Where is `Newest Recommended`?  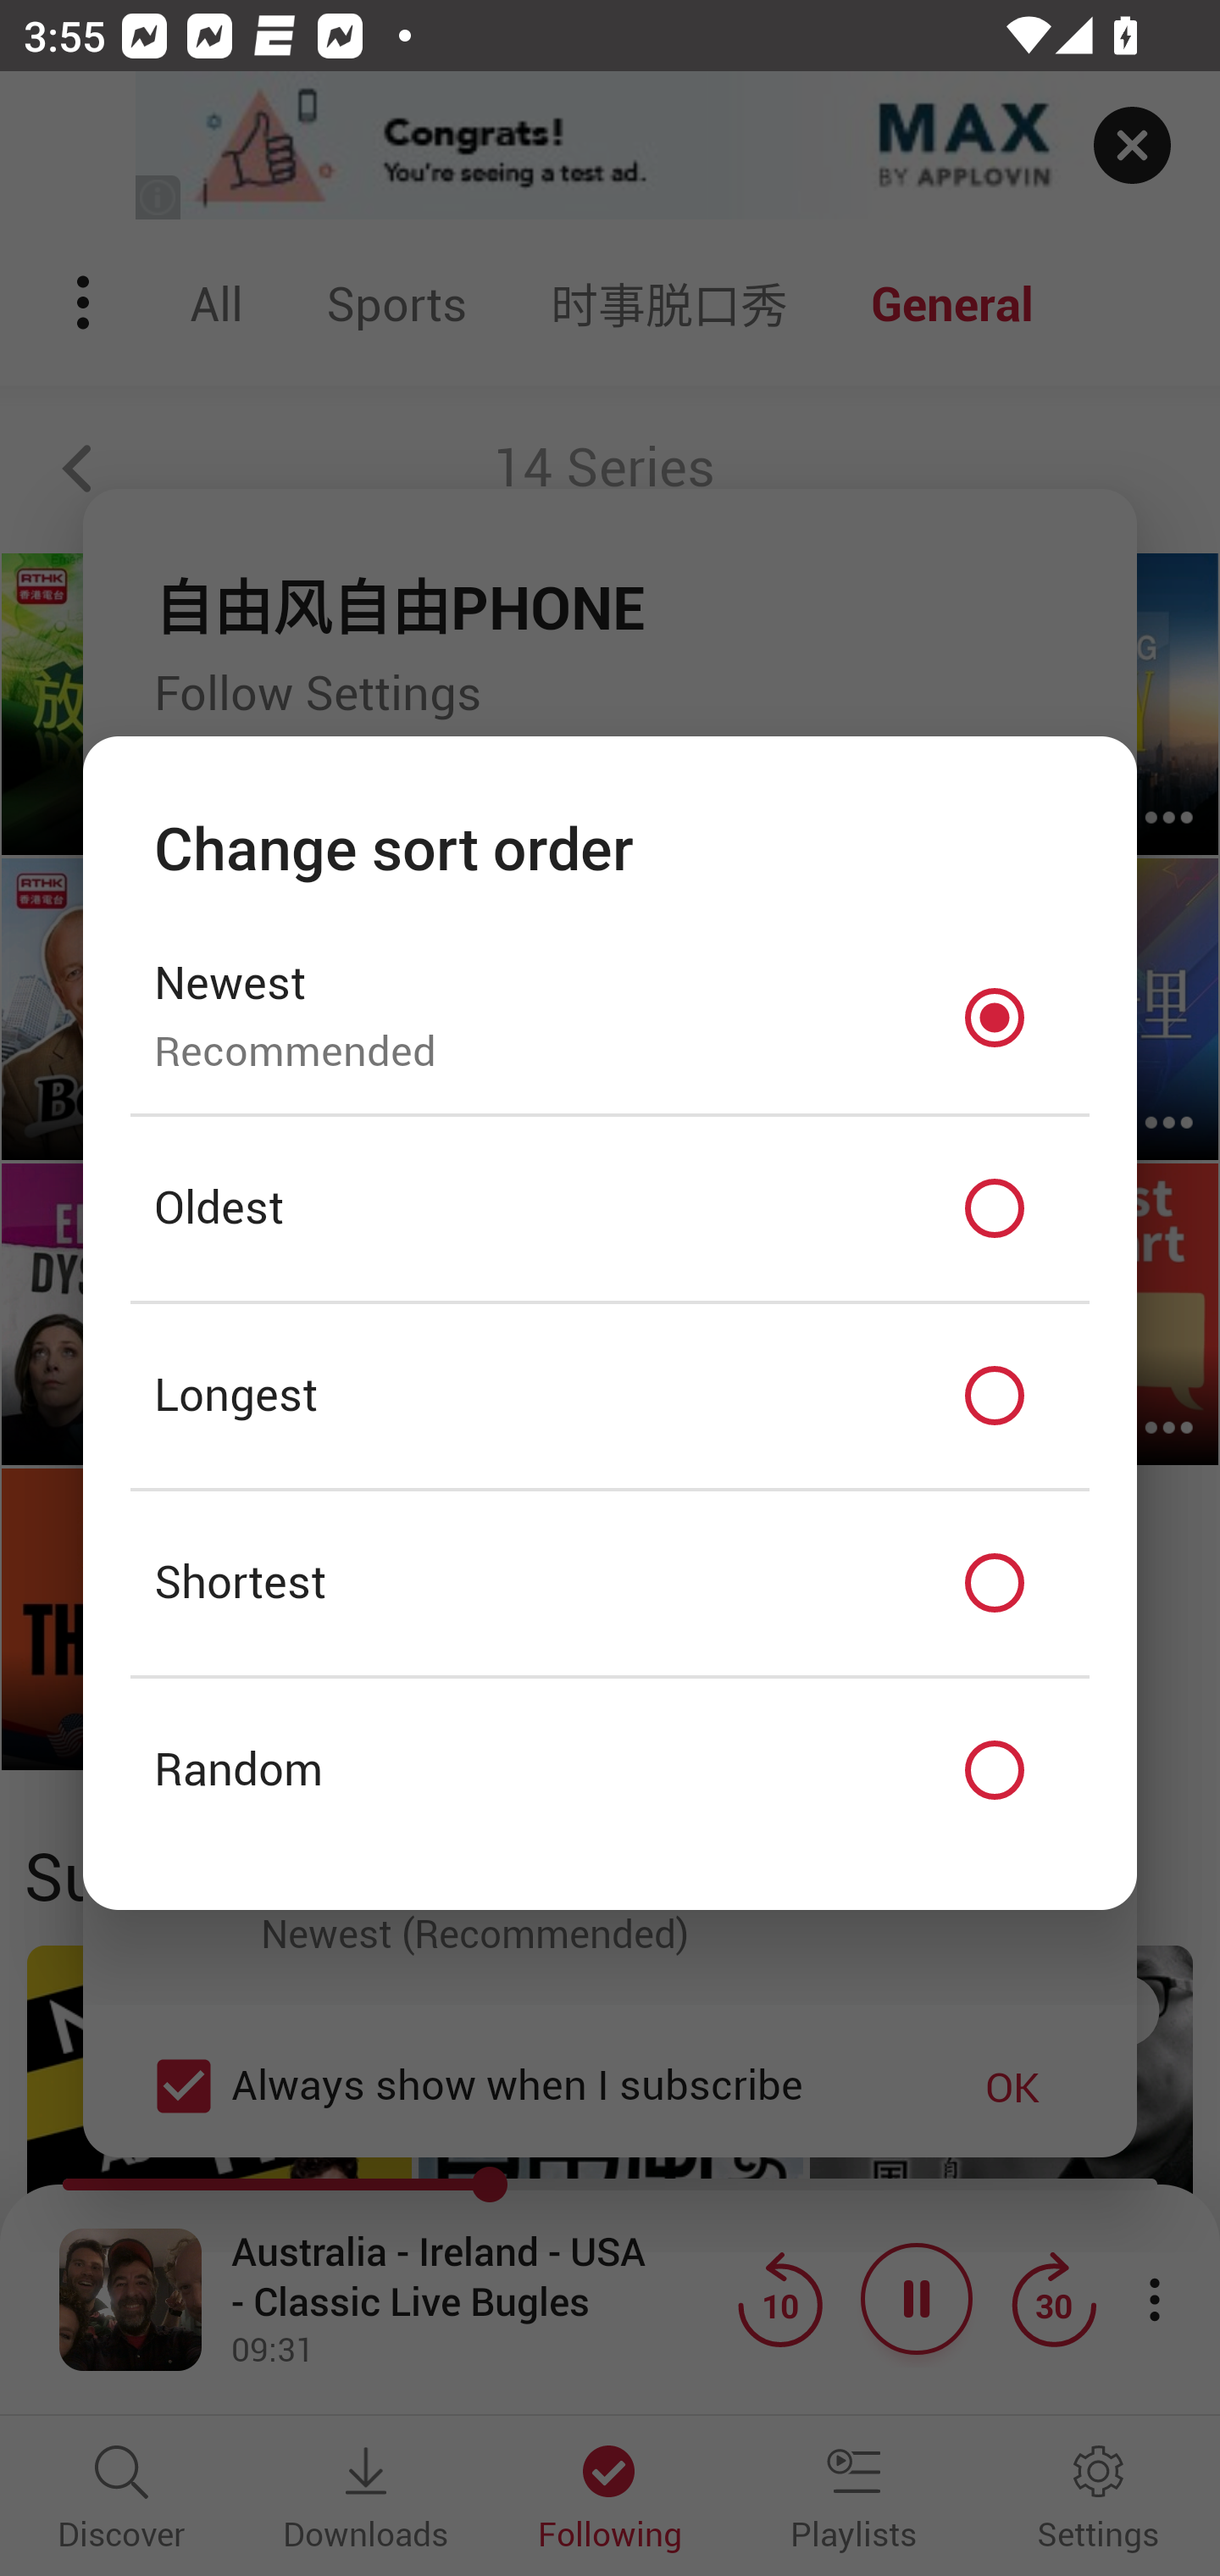 Newest Recommended is located at coordinates (610, 1017).